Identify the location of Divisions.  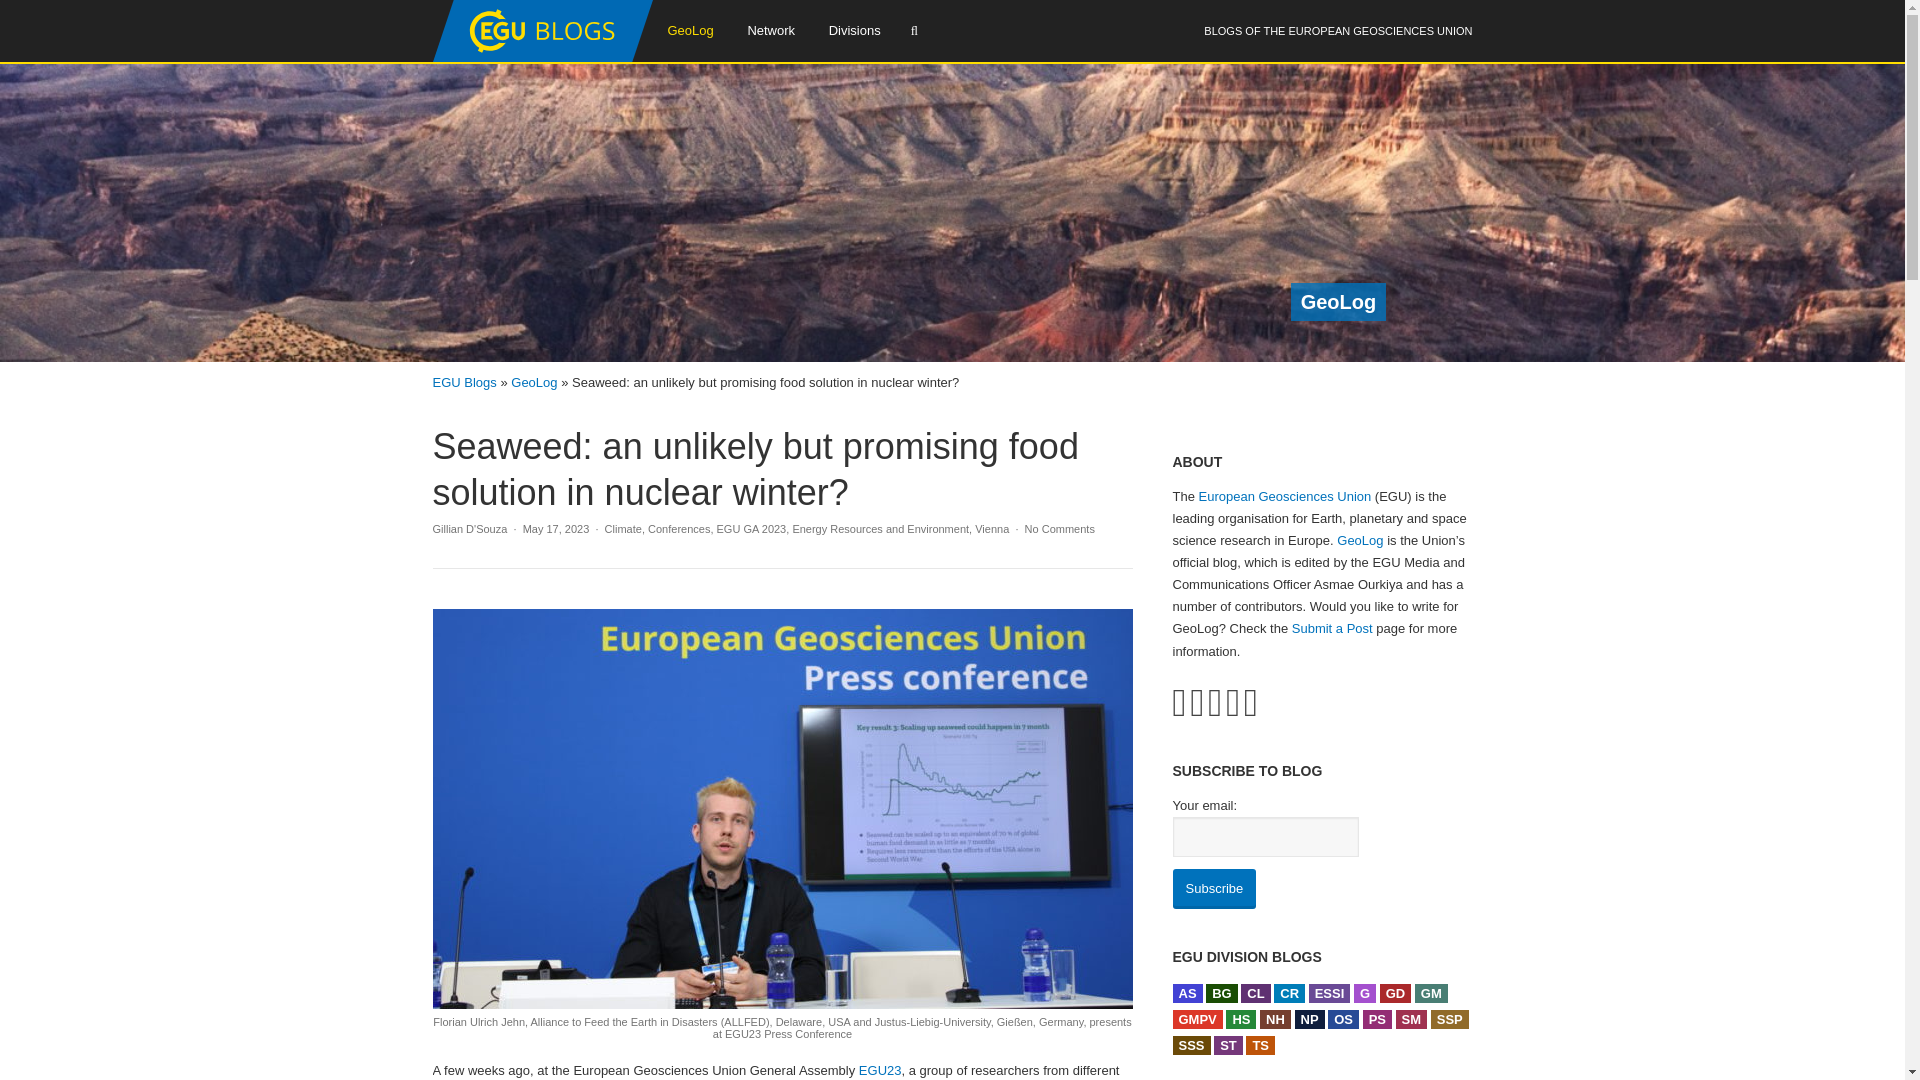
(855, 30).